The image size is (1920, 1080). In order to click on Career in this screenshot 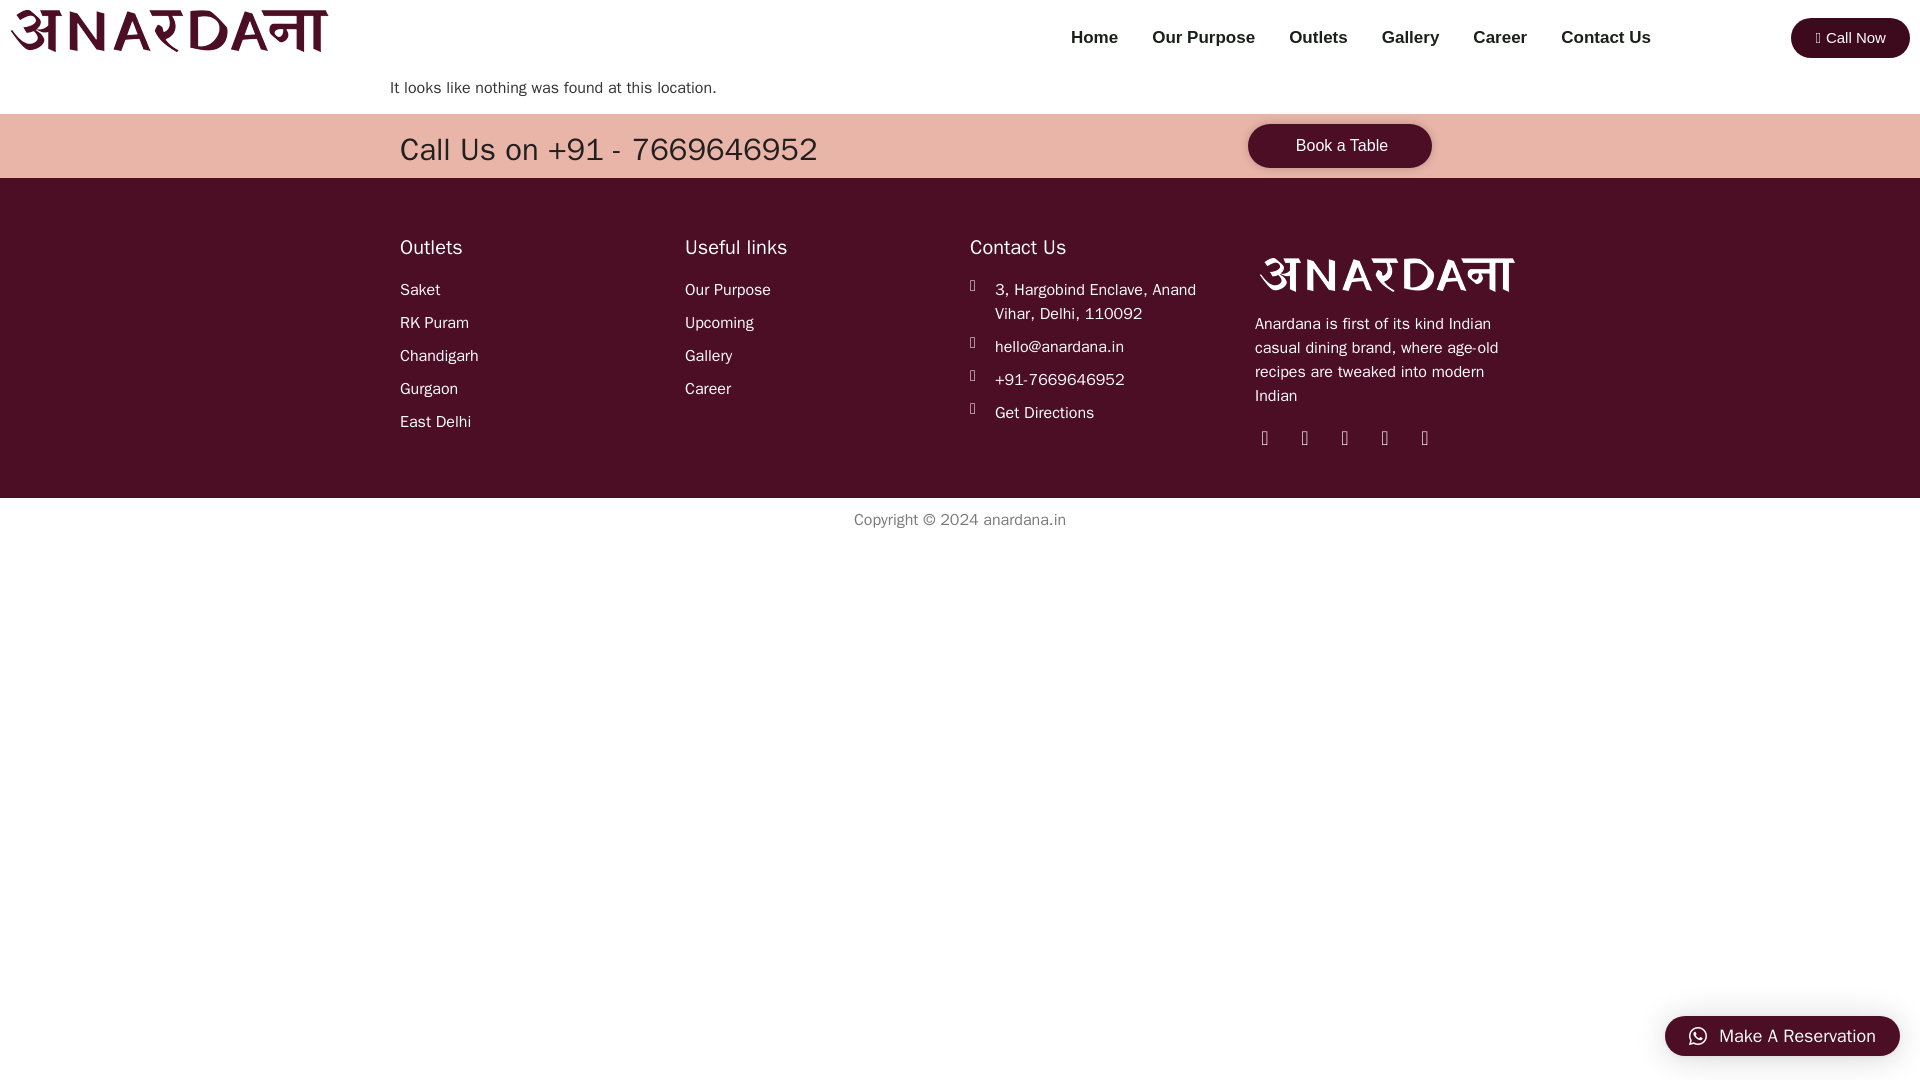, I will do `click(1500, 37)`.